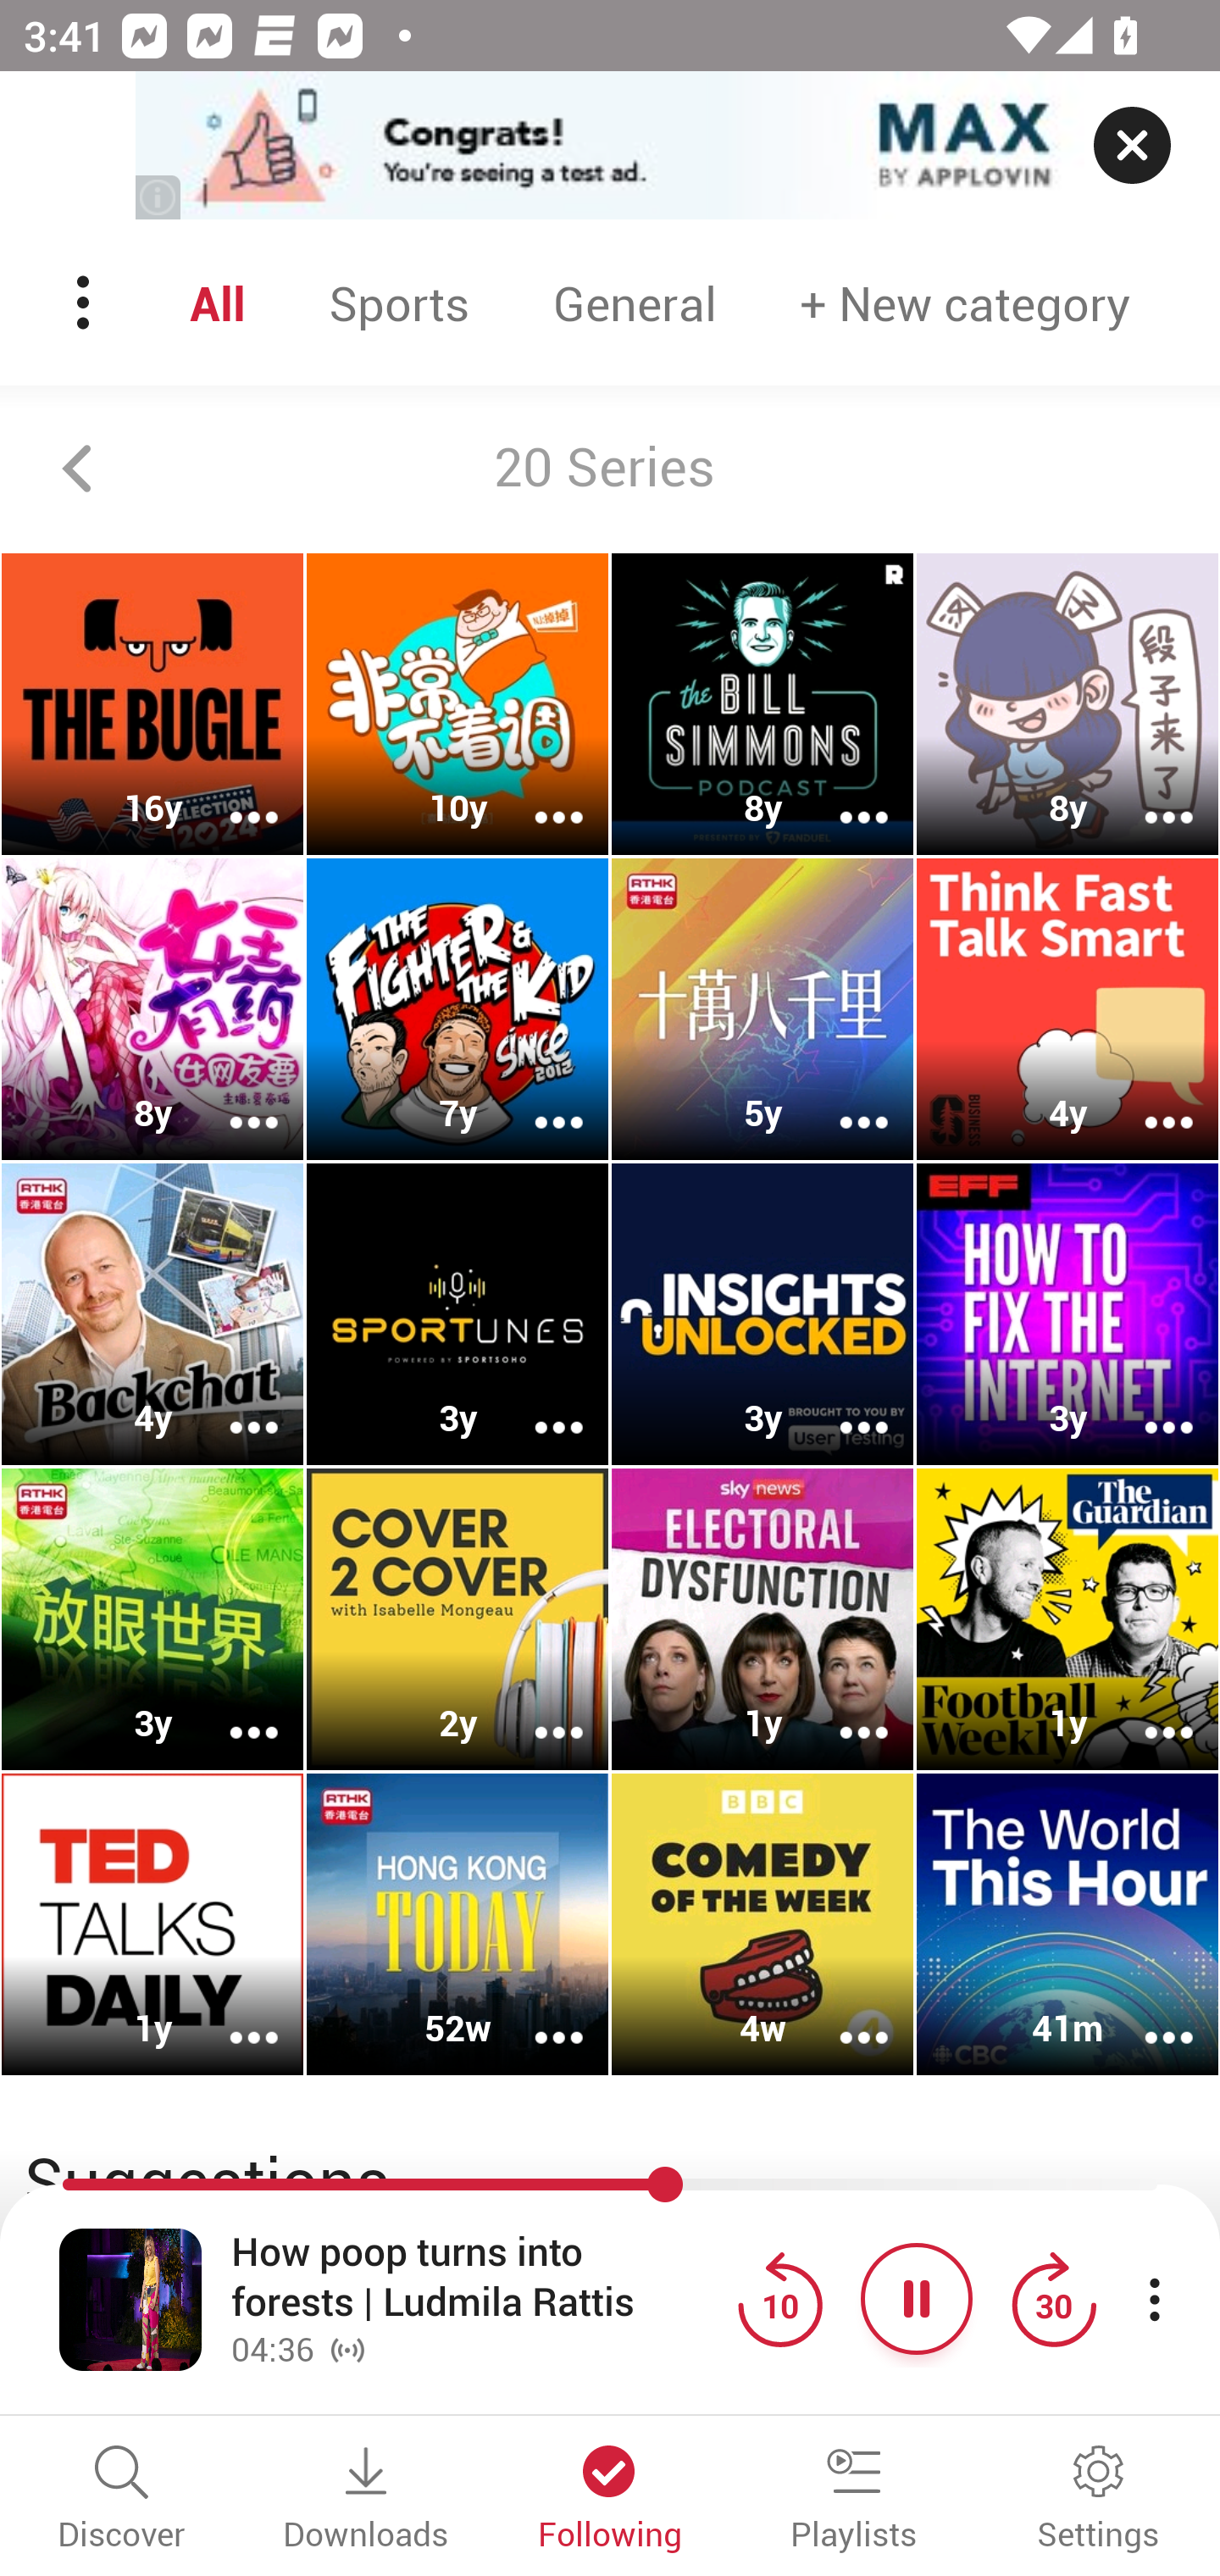 Image resolution: width=1220 pixels, height=2576 pixels. What do you see at coordinates (1147, 796) in the screenshot?
I see `More options` at bounding box center [1147, 796].